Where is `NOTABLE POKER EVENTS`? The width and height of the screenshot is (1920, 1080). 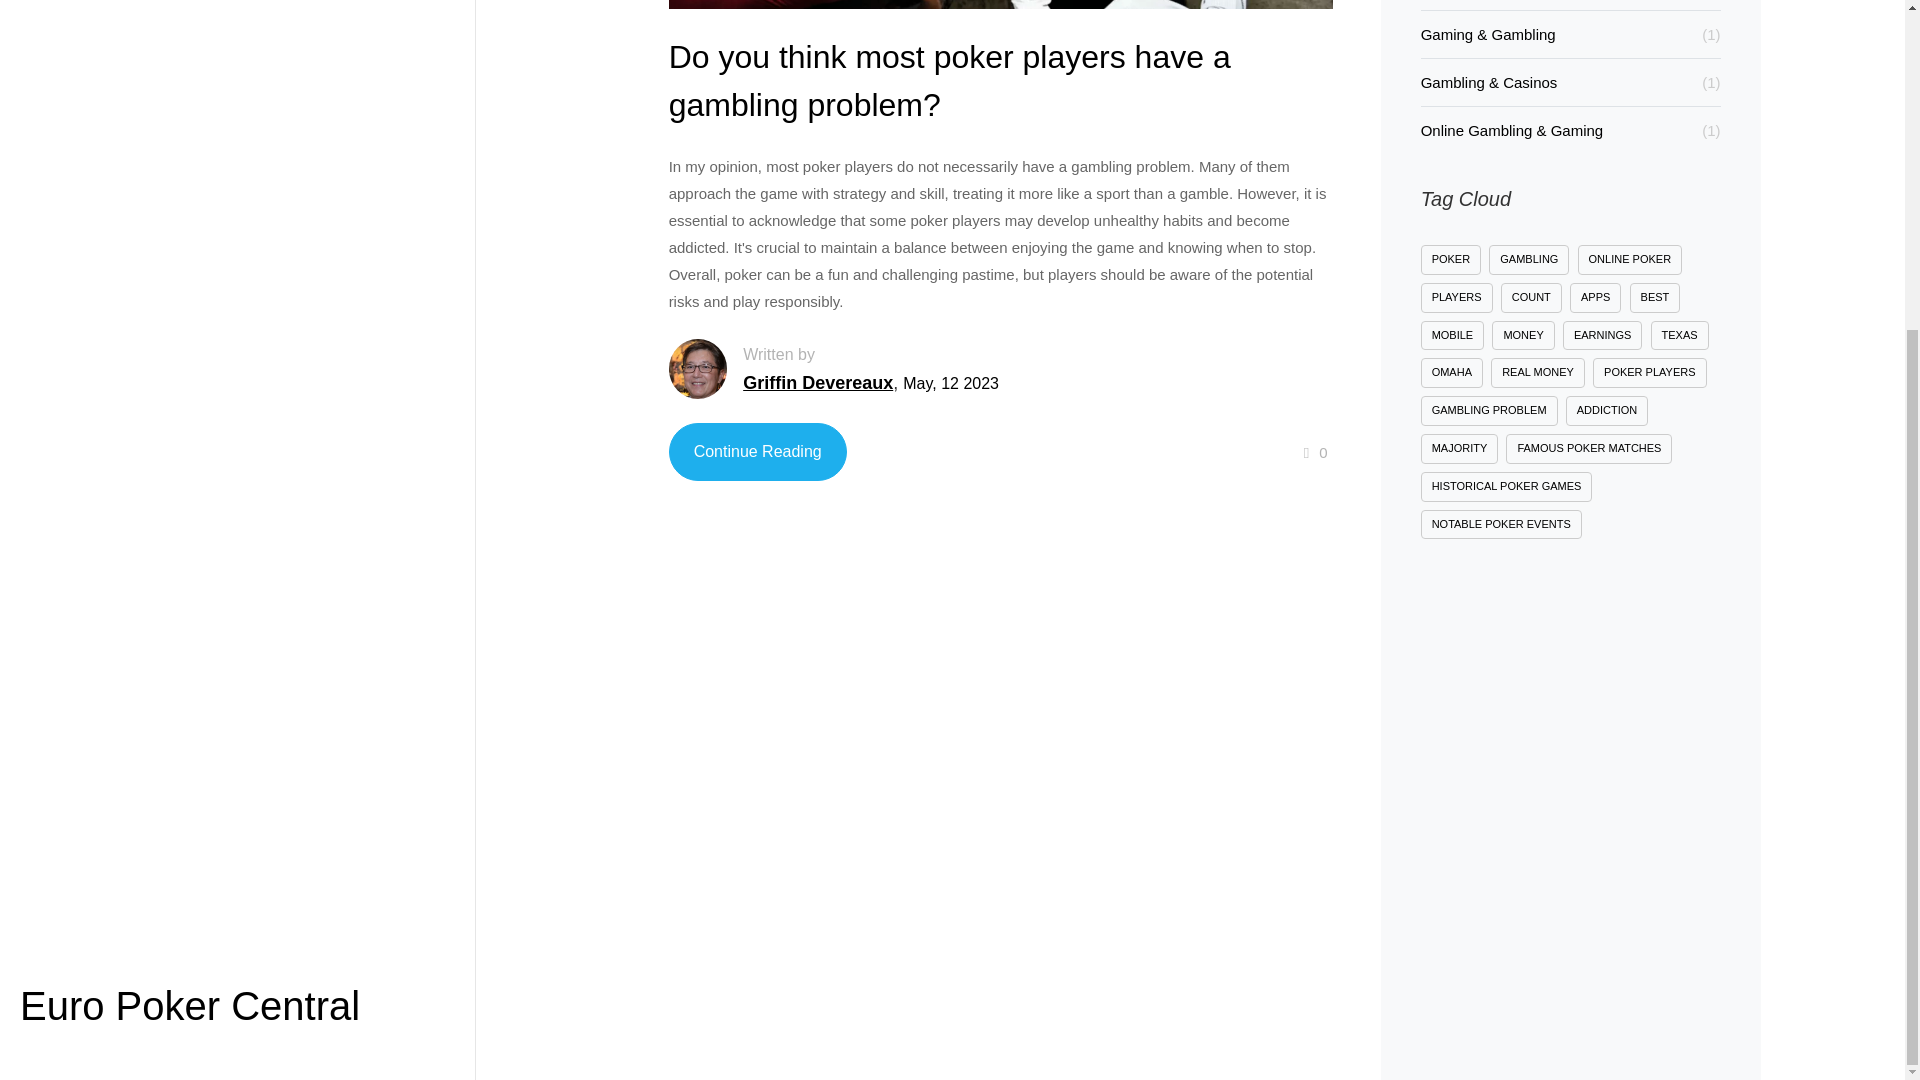
NOTABLE POKER EVENTS is located at coordinates (1501, 524).